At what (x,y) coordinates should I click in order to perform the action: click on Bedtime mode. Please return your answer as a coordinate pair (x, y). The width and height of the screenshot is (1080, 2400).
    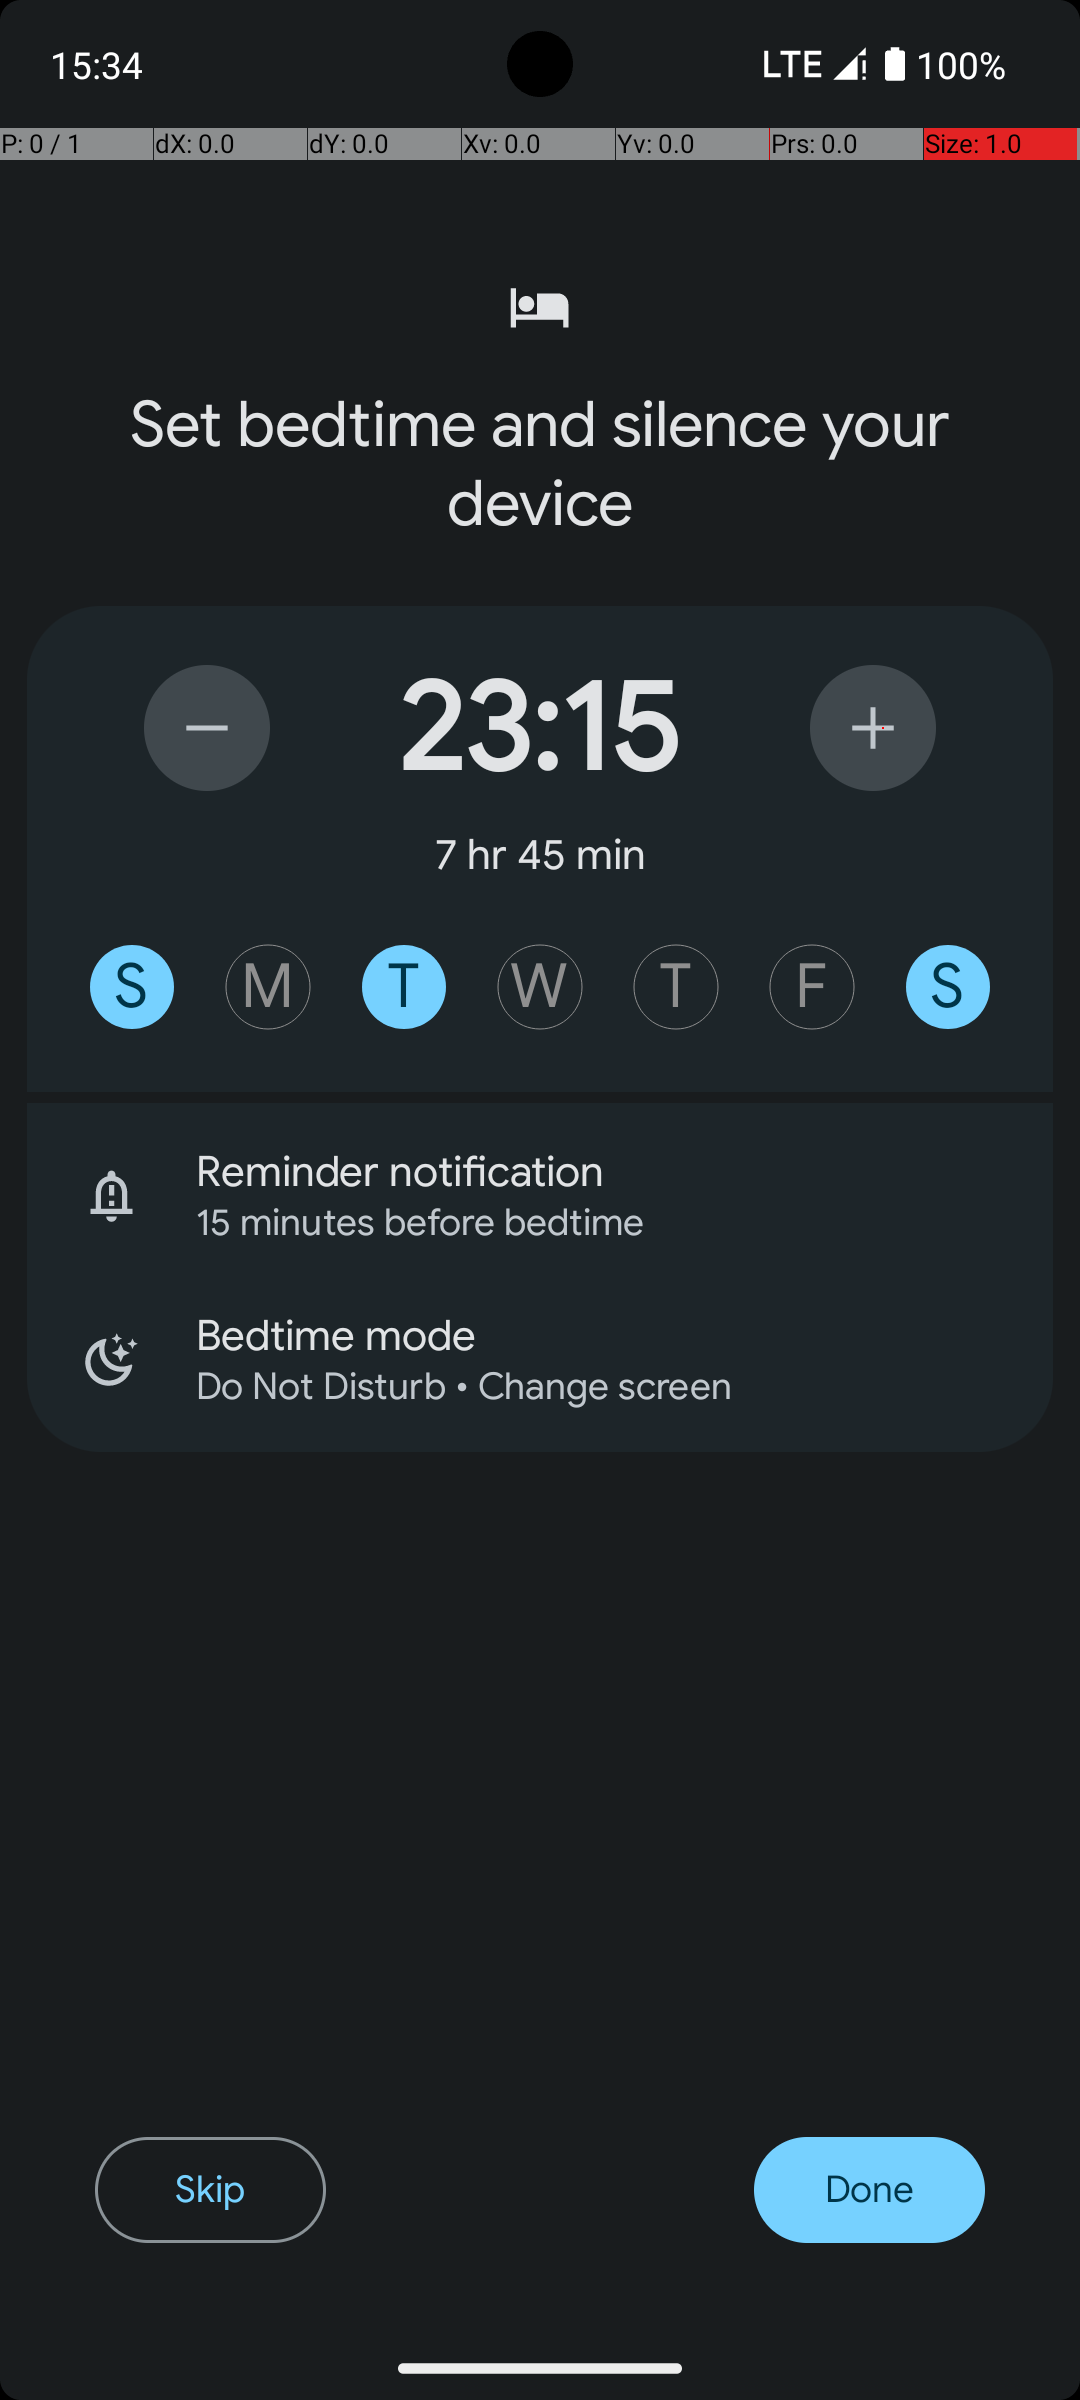
    Looking at the image, I should click on (624, 1336).